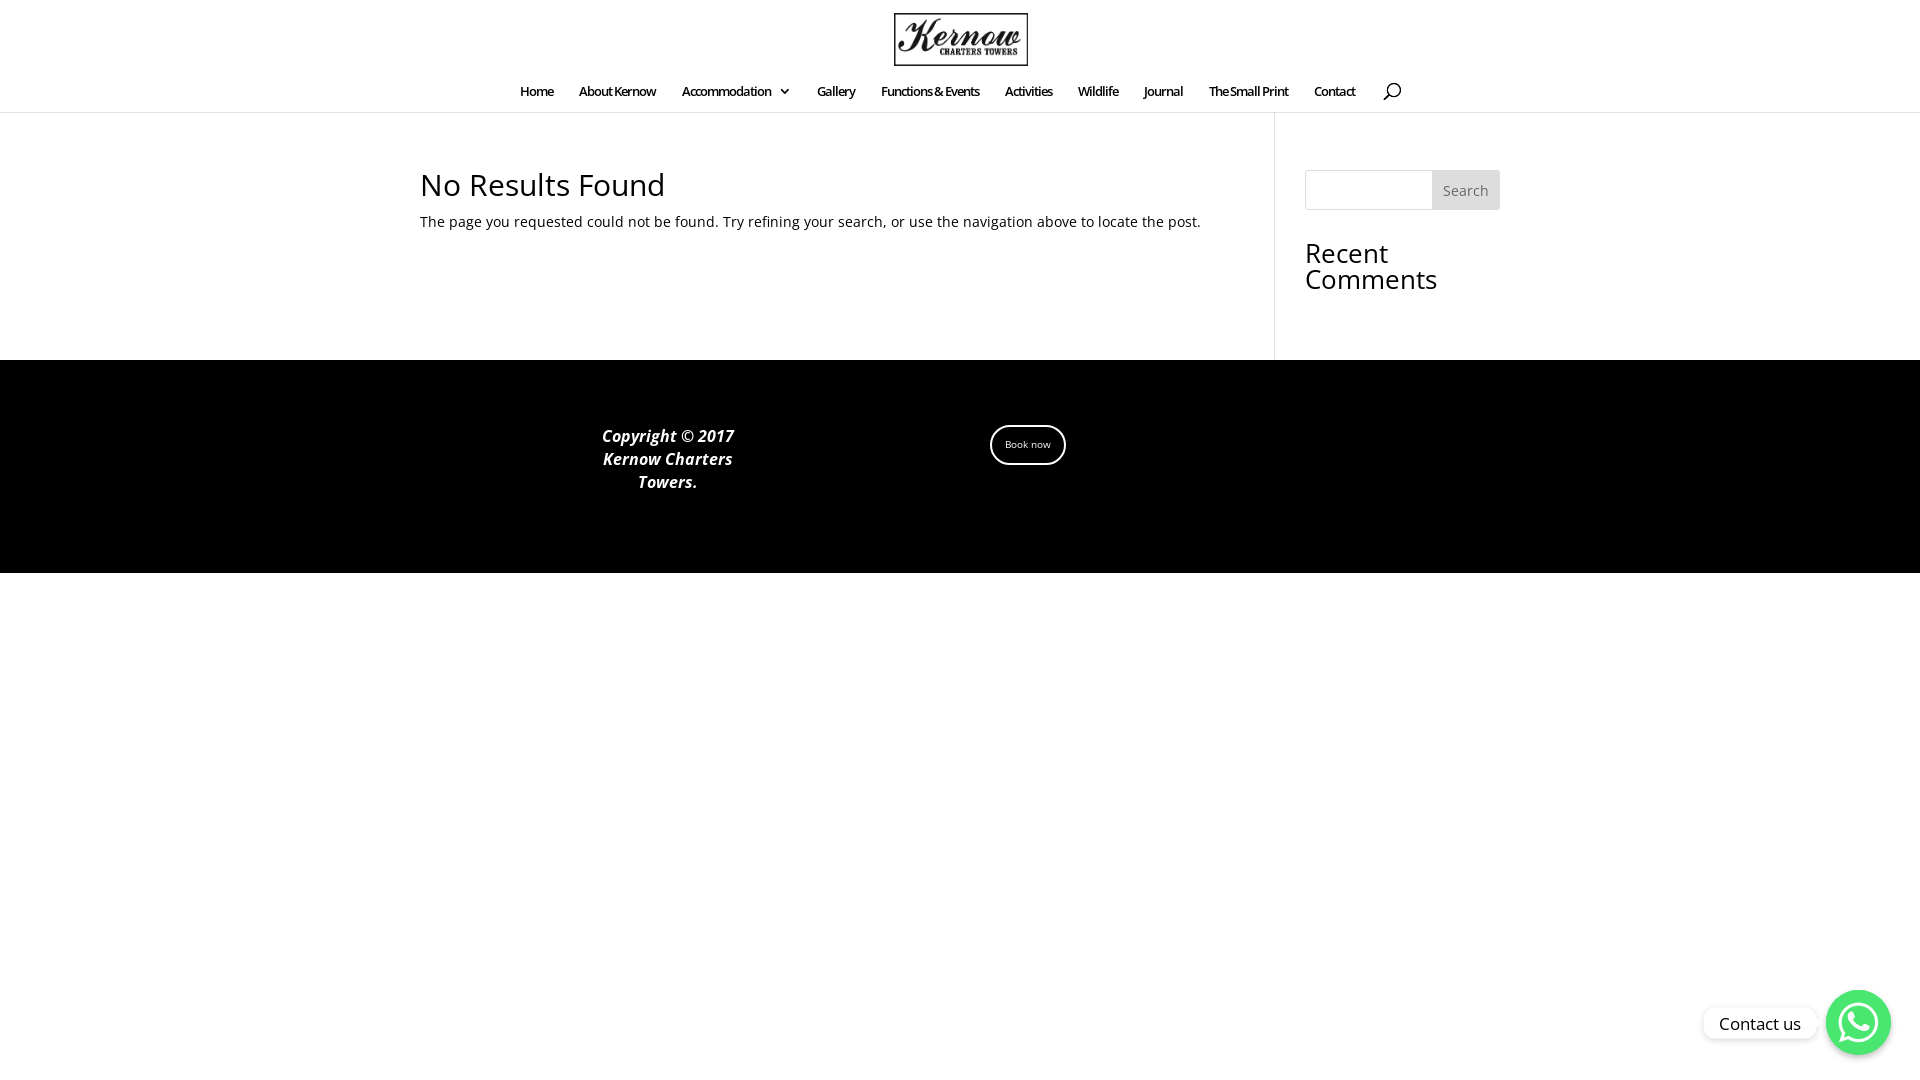 The image size is (1920, 1080). Describe the element at coordinates (1028, 445) in the screenshot. I see `Book now` at that location.